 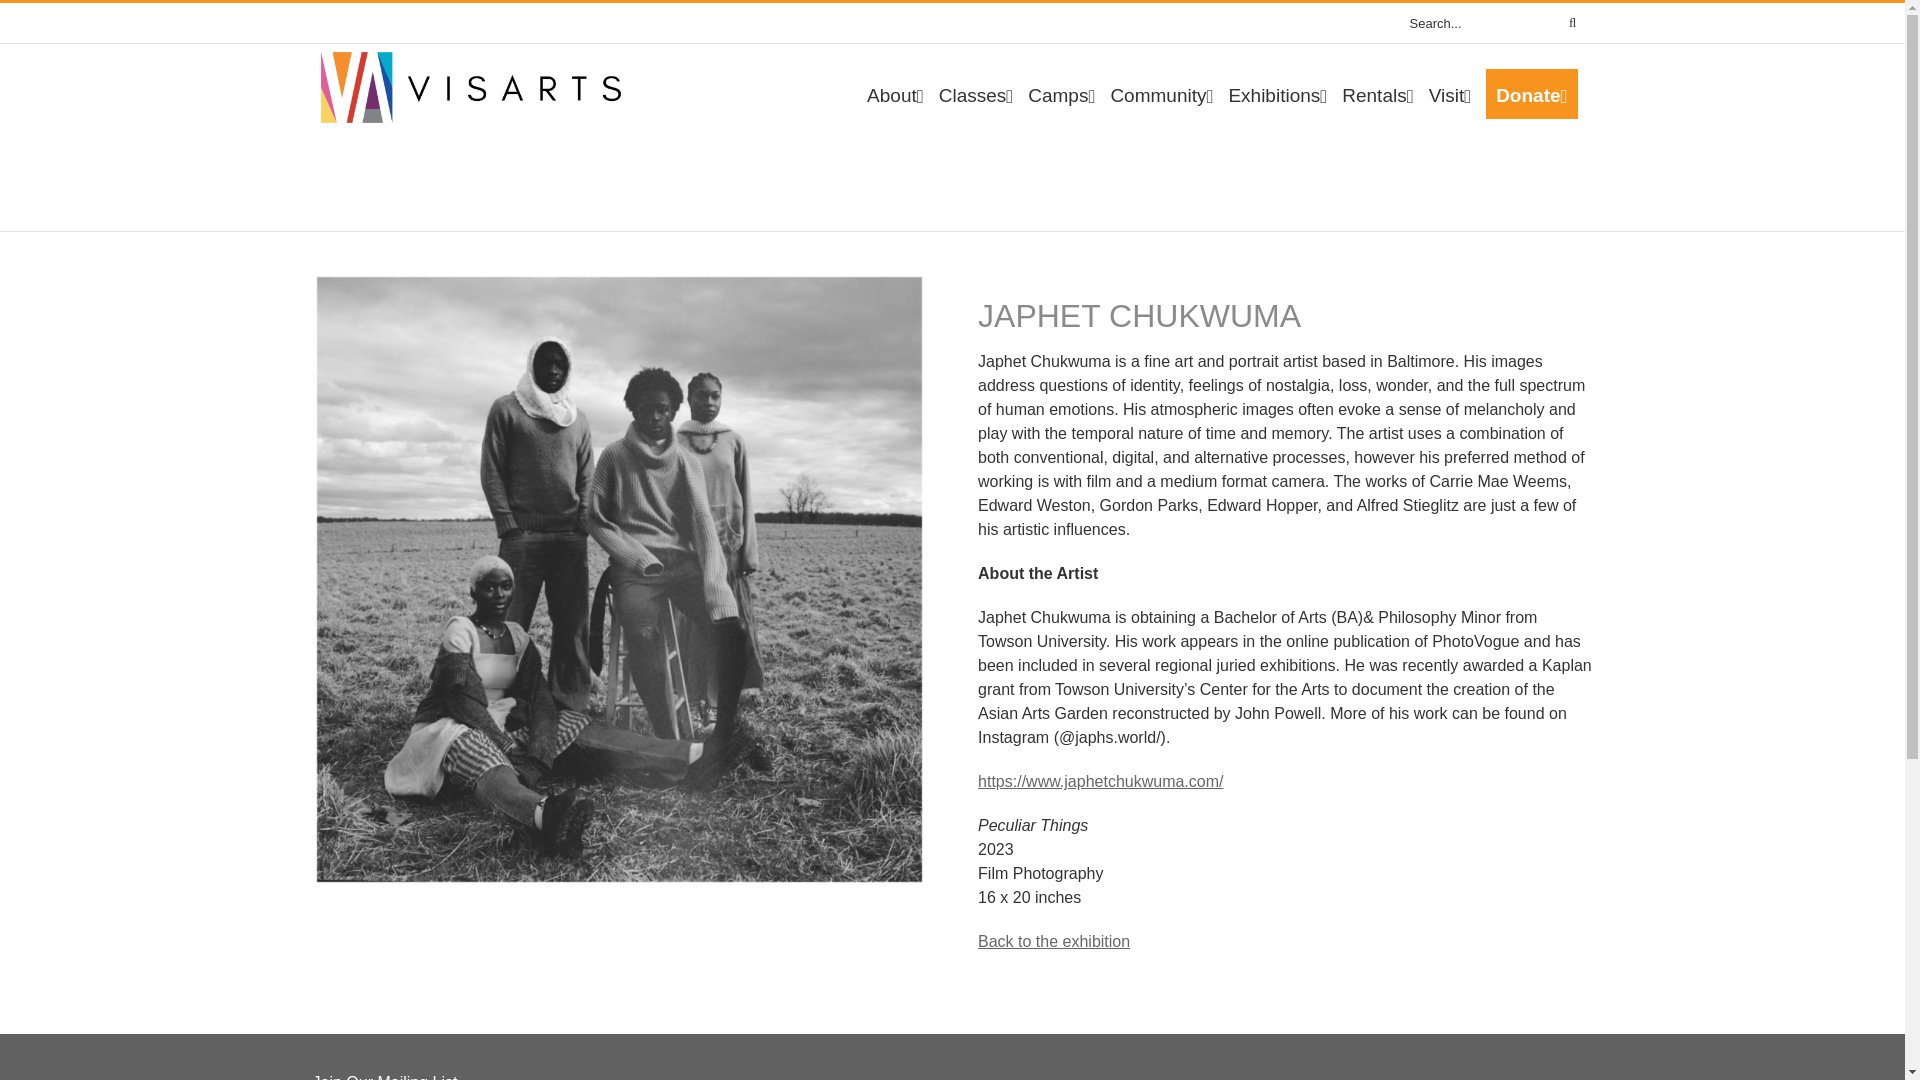 What do you see at coordinates (895, 94) in the screenshot?
I see `About` at bounding box center [895, 94].